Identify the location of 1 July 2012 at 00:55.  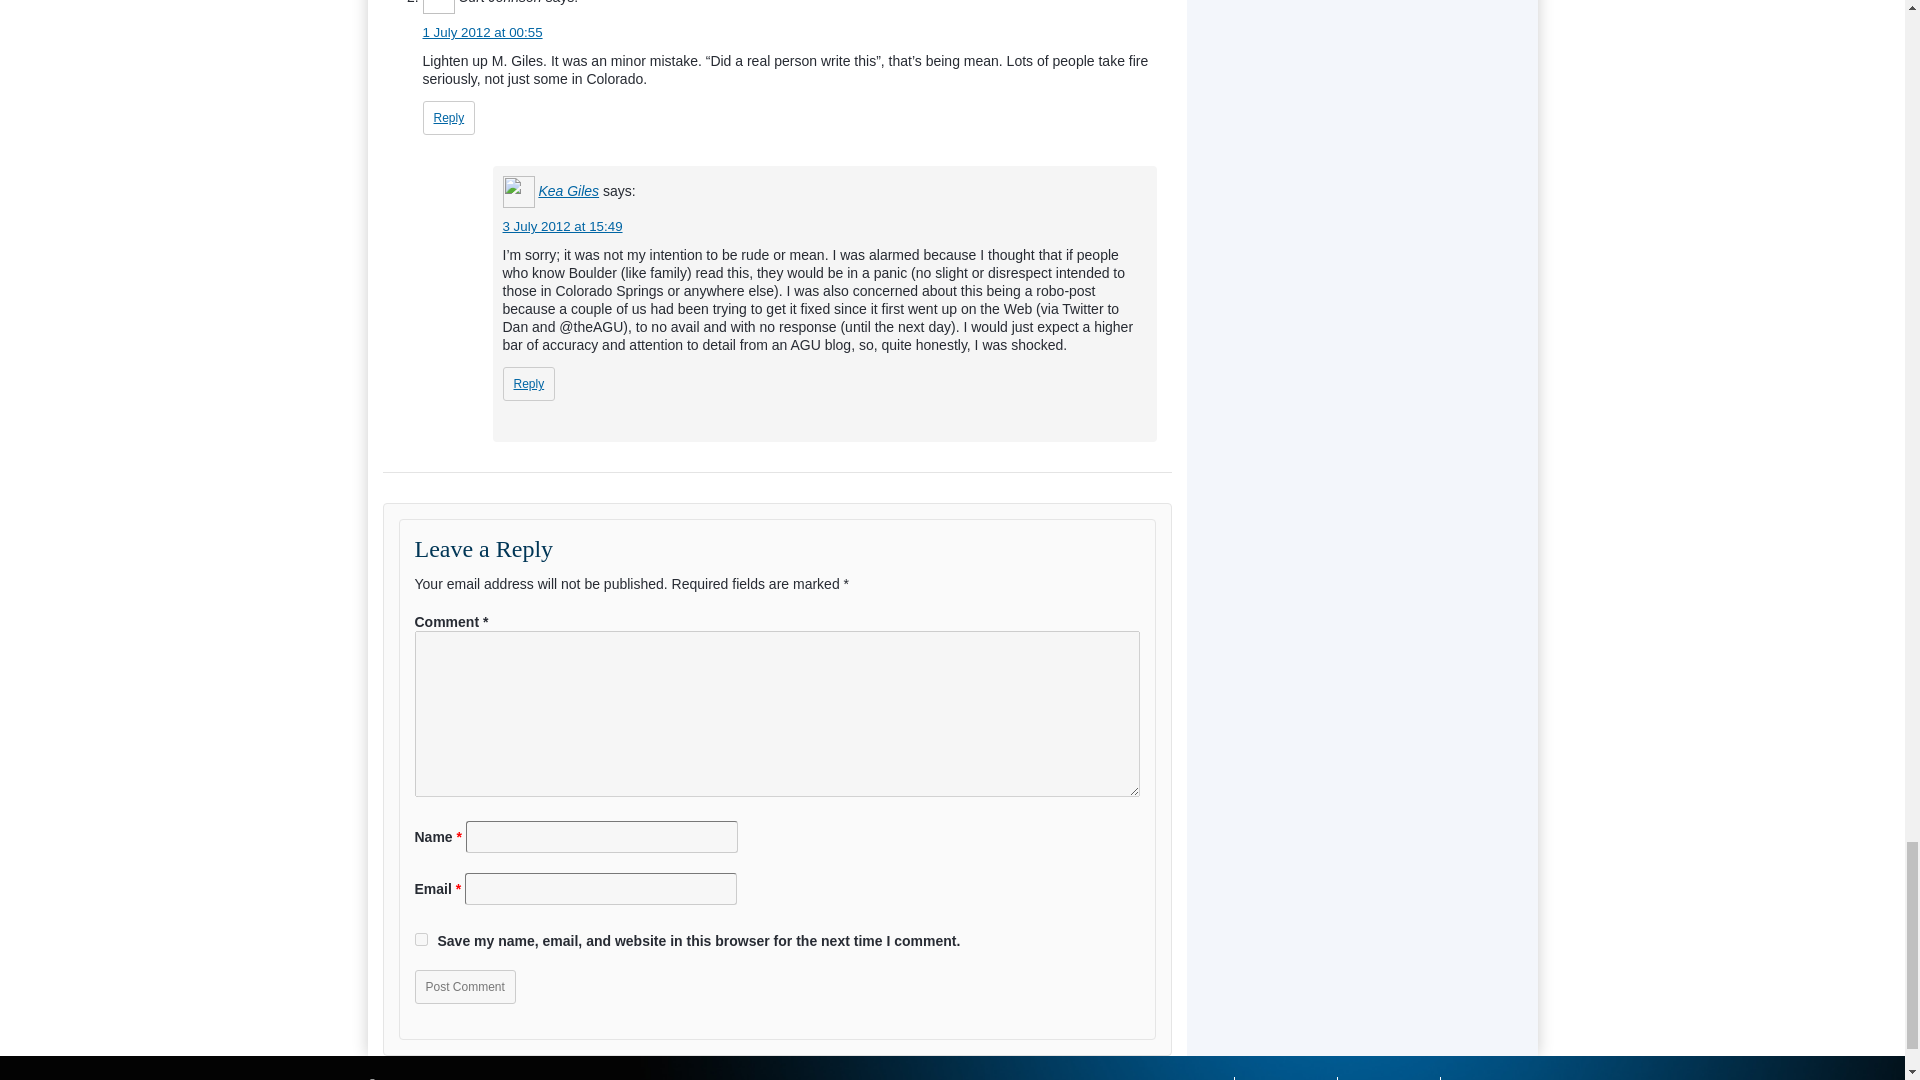
(482, 32).